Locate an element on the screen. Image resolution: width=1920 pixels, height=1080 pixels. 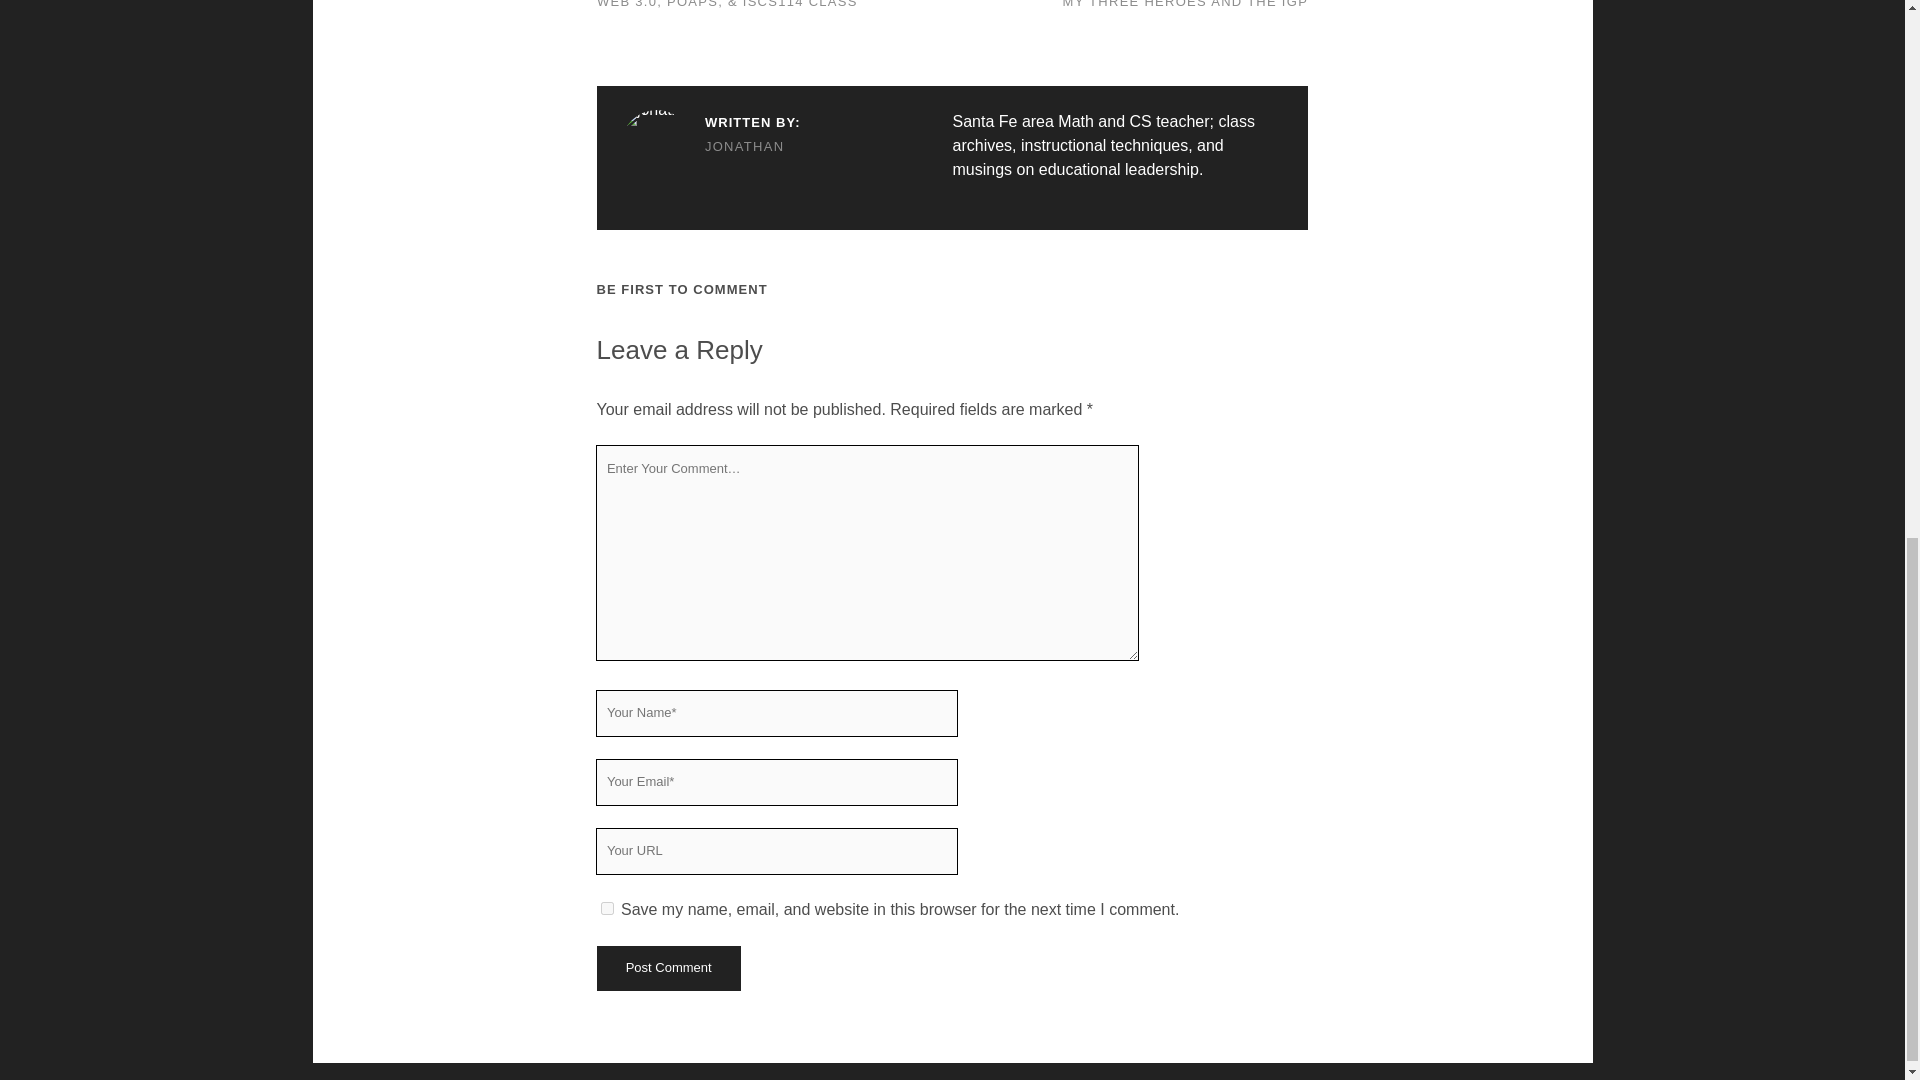
Post Comment is located at coordinates (667, 968).